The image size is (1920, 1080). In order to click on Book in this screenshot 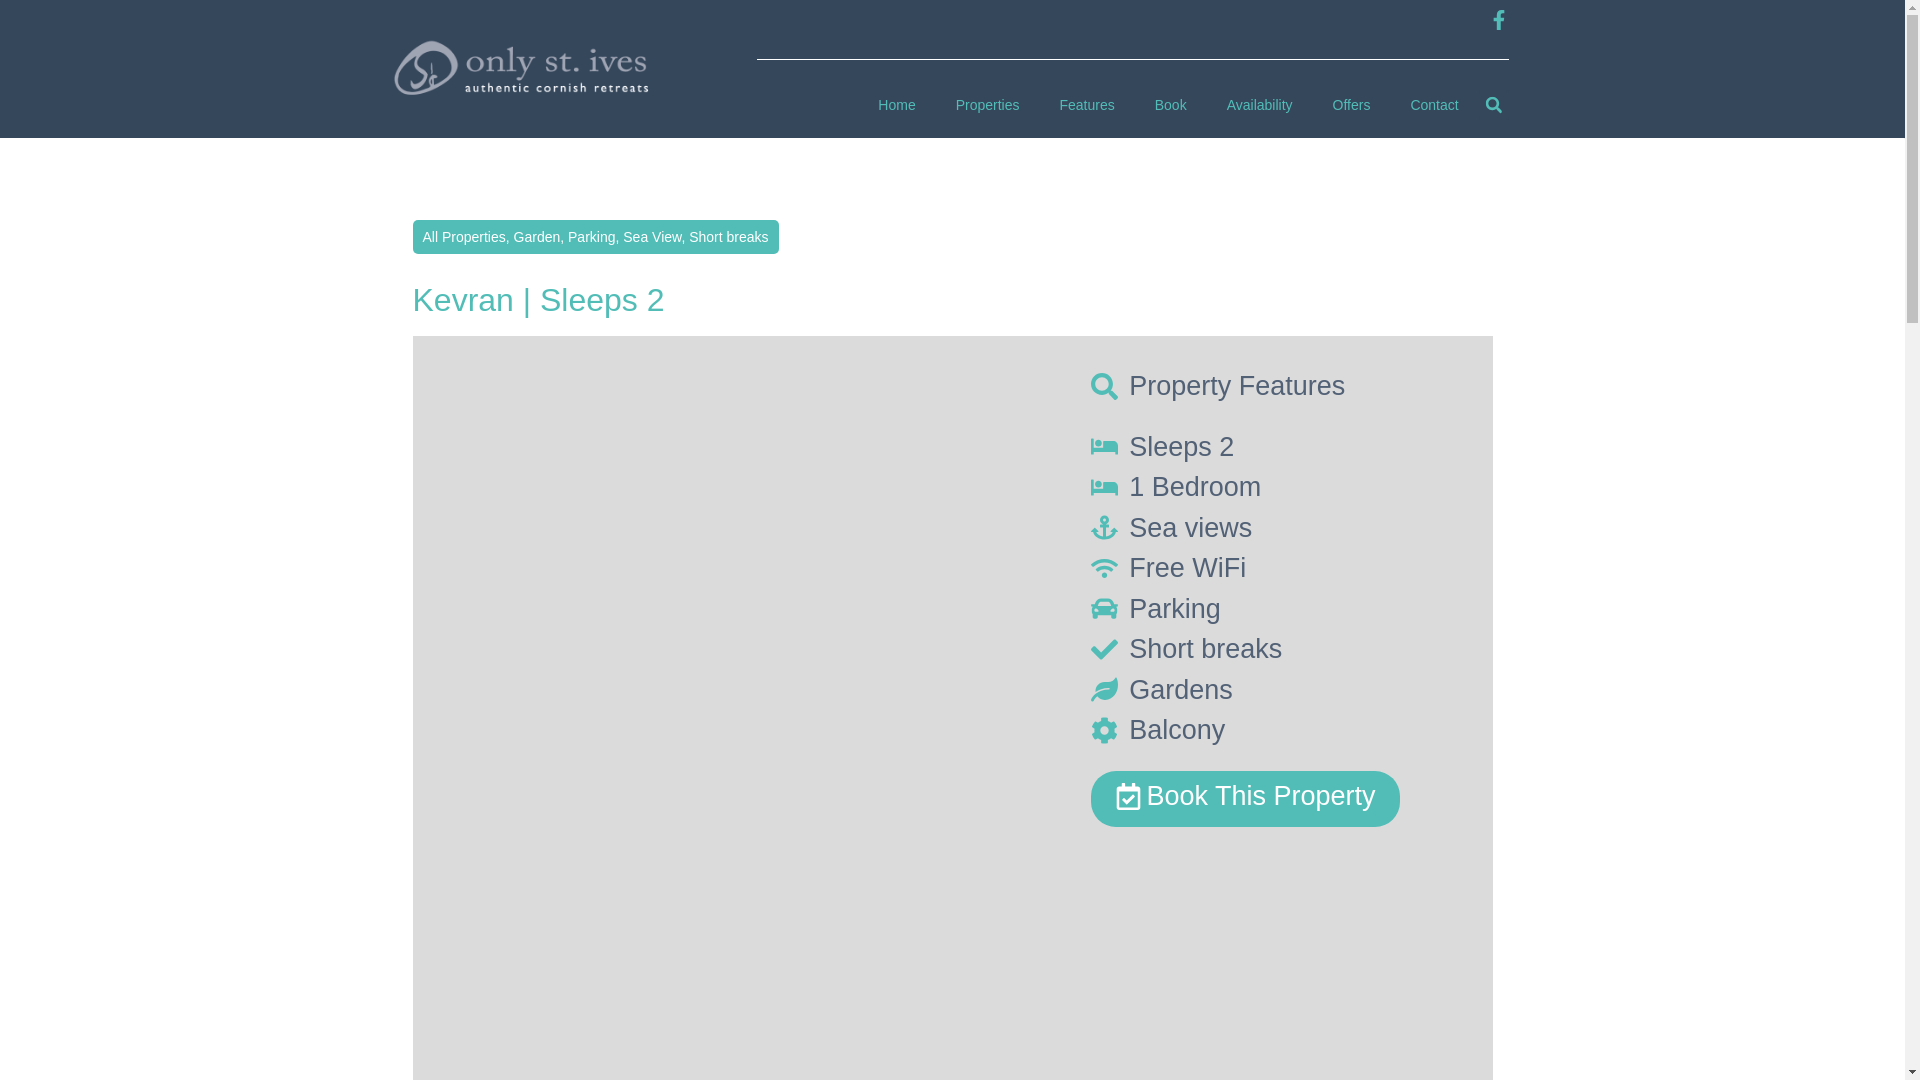, I will do `click(1170, 105)`.